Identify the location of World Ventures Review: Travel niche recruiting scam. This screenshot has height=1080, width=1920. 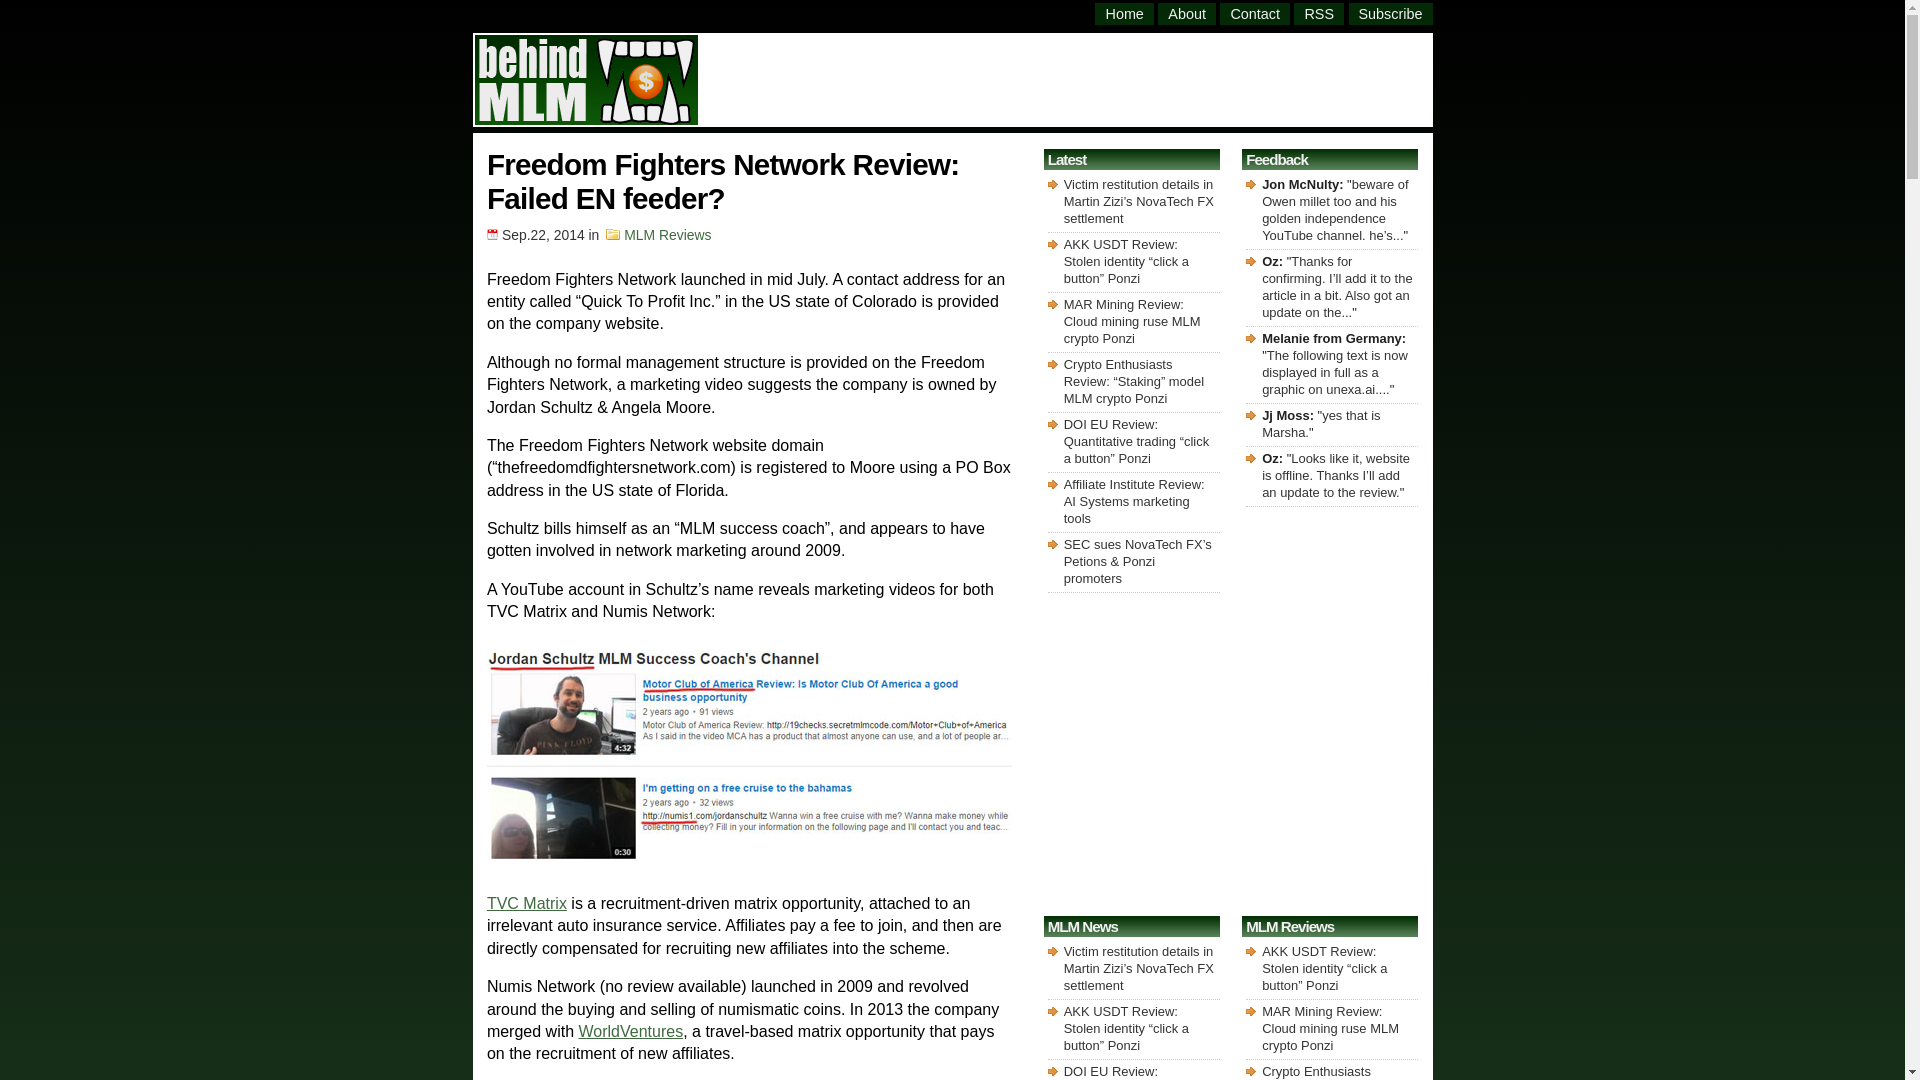
(630, 1031).